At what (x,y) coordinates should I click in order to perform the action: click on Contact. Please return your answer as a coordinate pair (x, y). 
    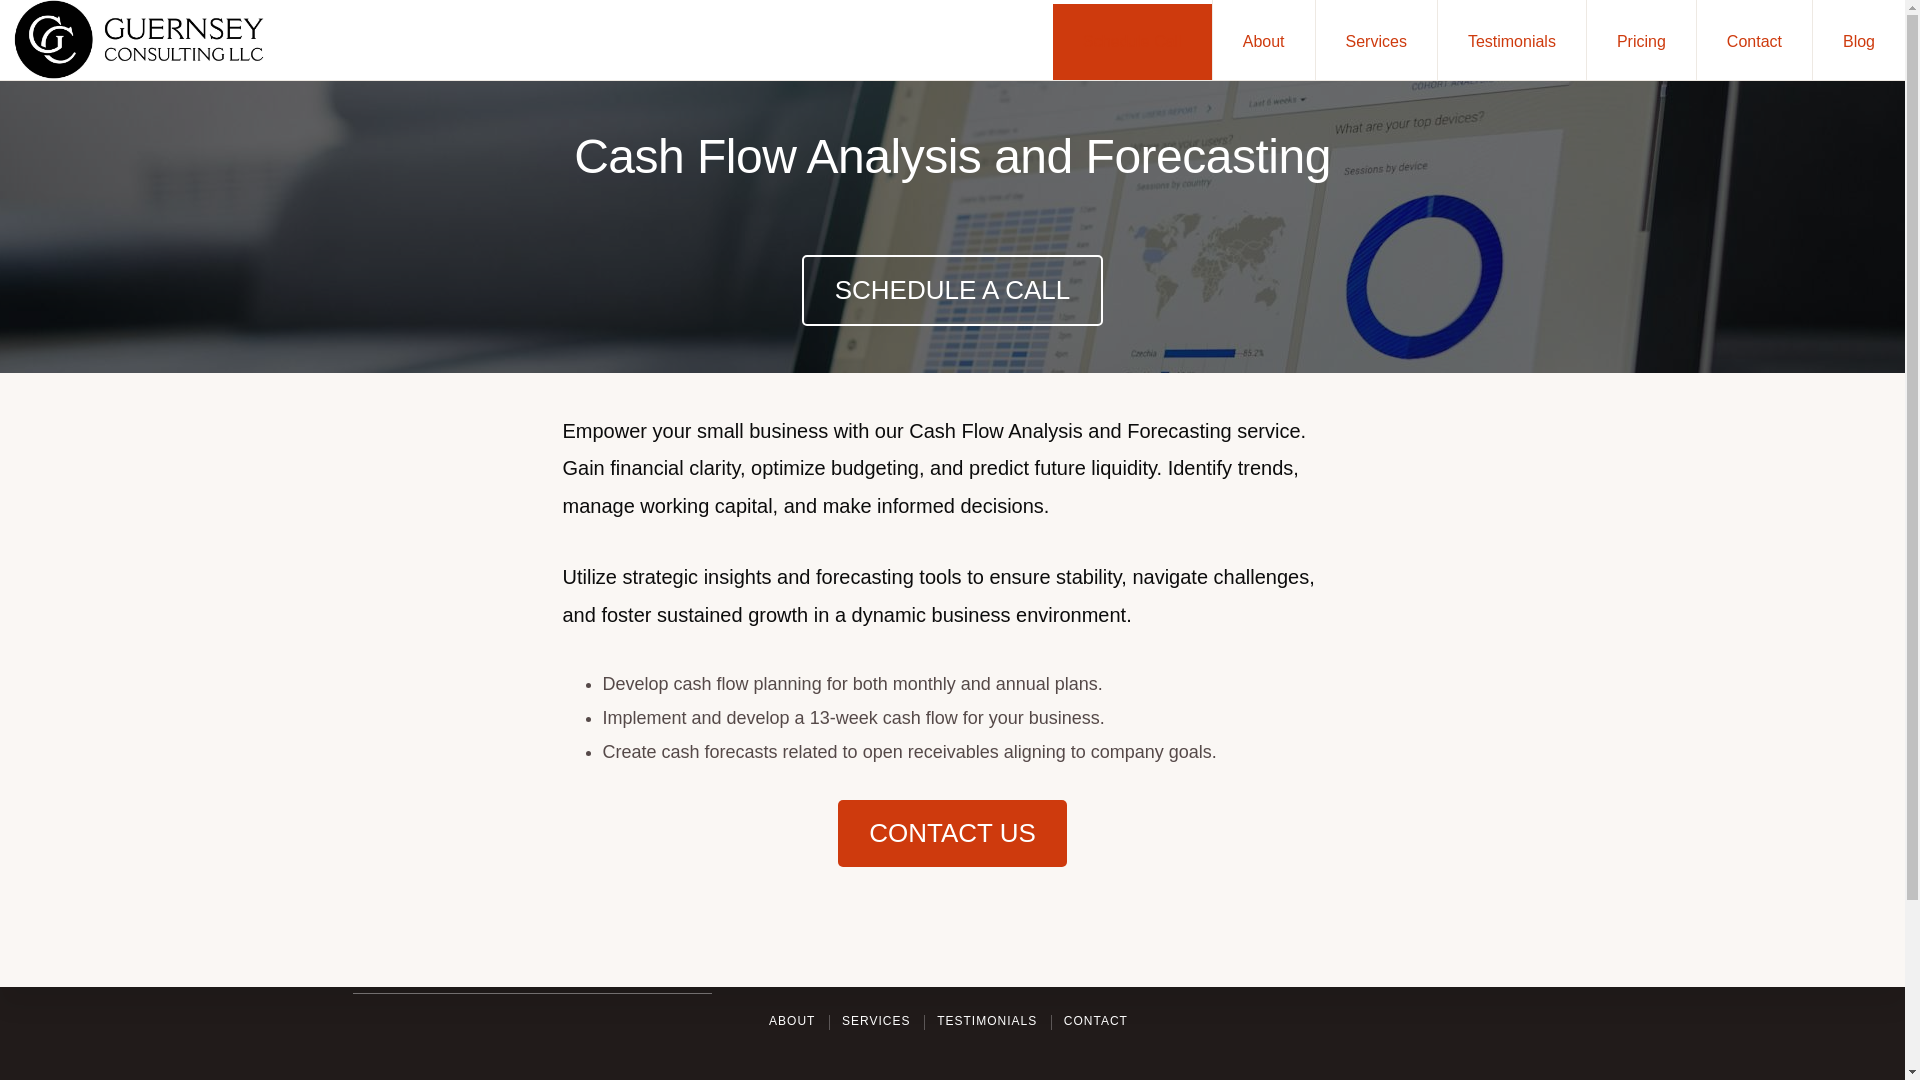
    Looking at the image, I should click on (1754, 40).